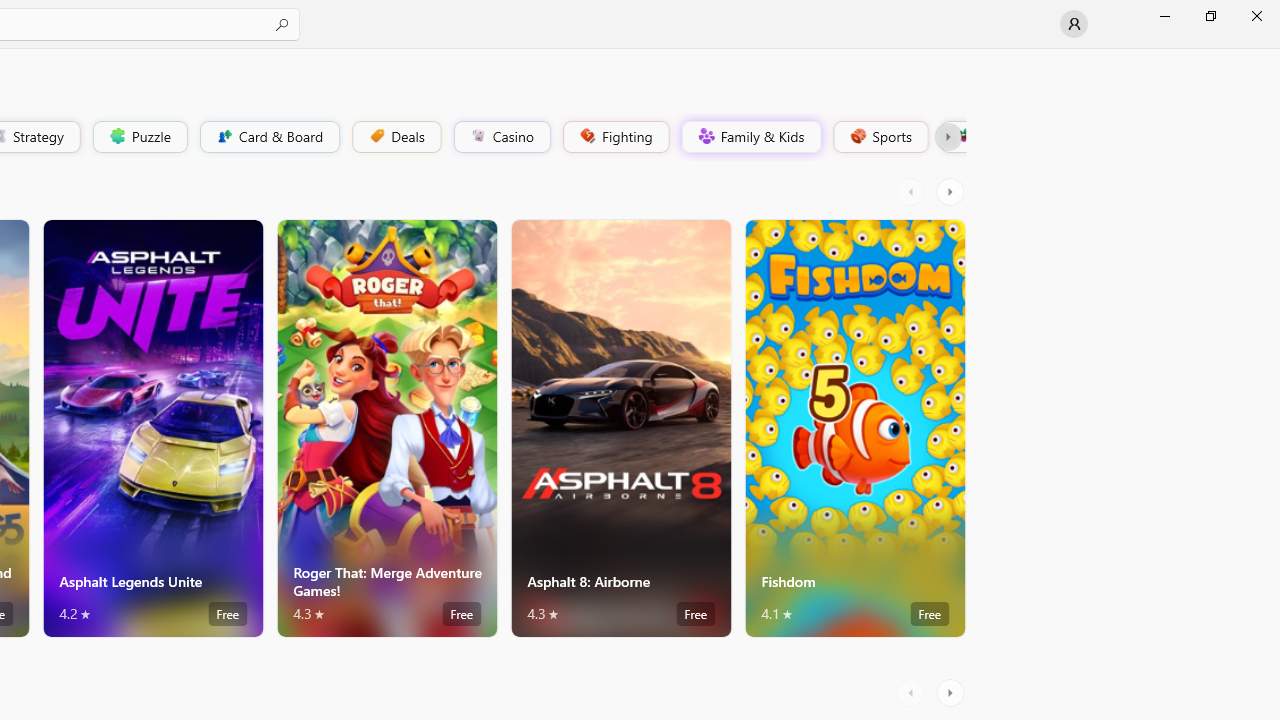 The width and height of the screenshot is (1280, 720). Describe the element at coordinates (614, 136) in the screenshot. I see `Fighting` at that location.